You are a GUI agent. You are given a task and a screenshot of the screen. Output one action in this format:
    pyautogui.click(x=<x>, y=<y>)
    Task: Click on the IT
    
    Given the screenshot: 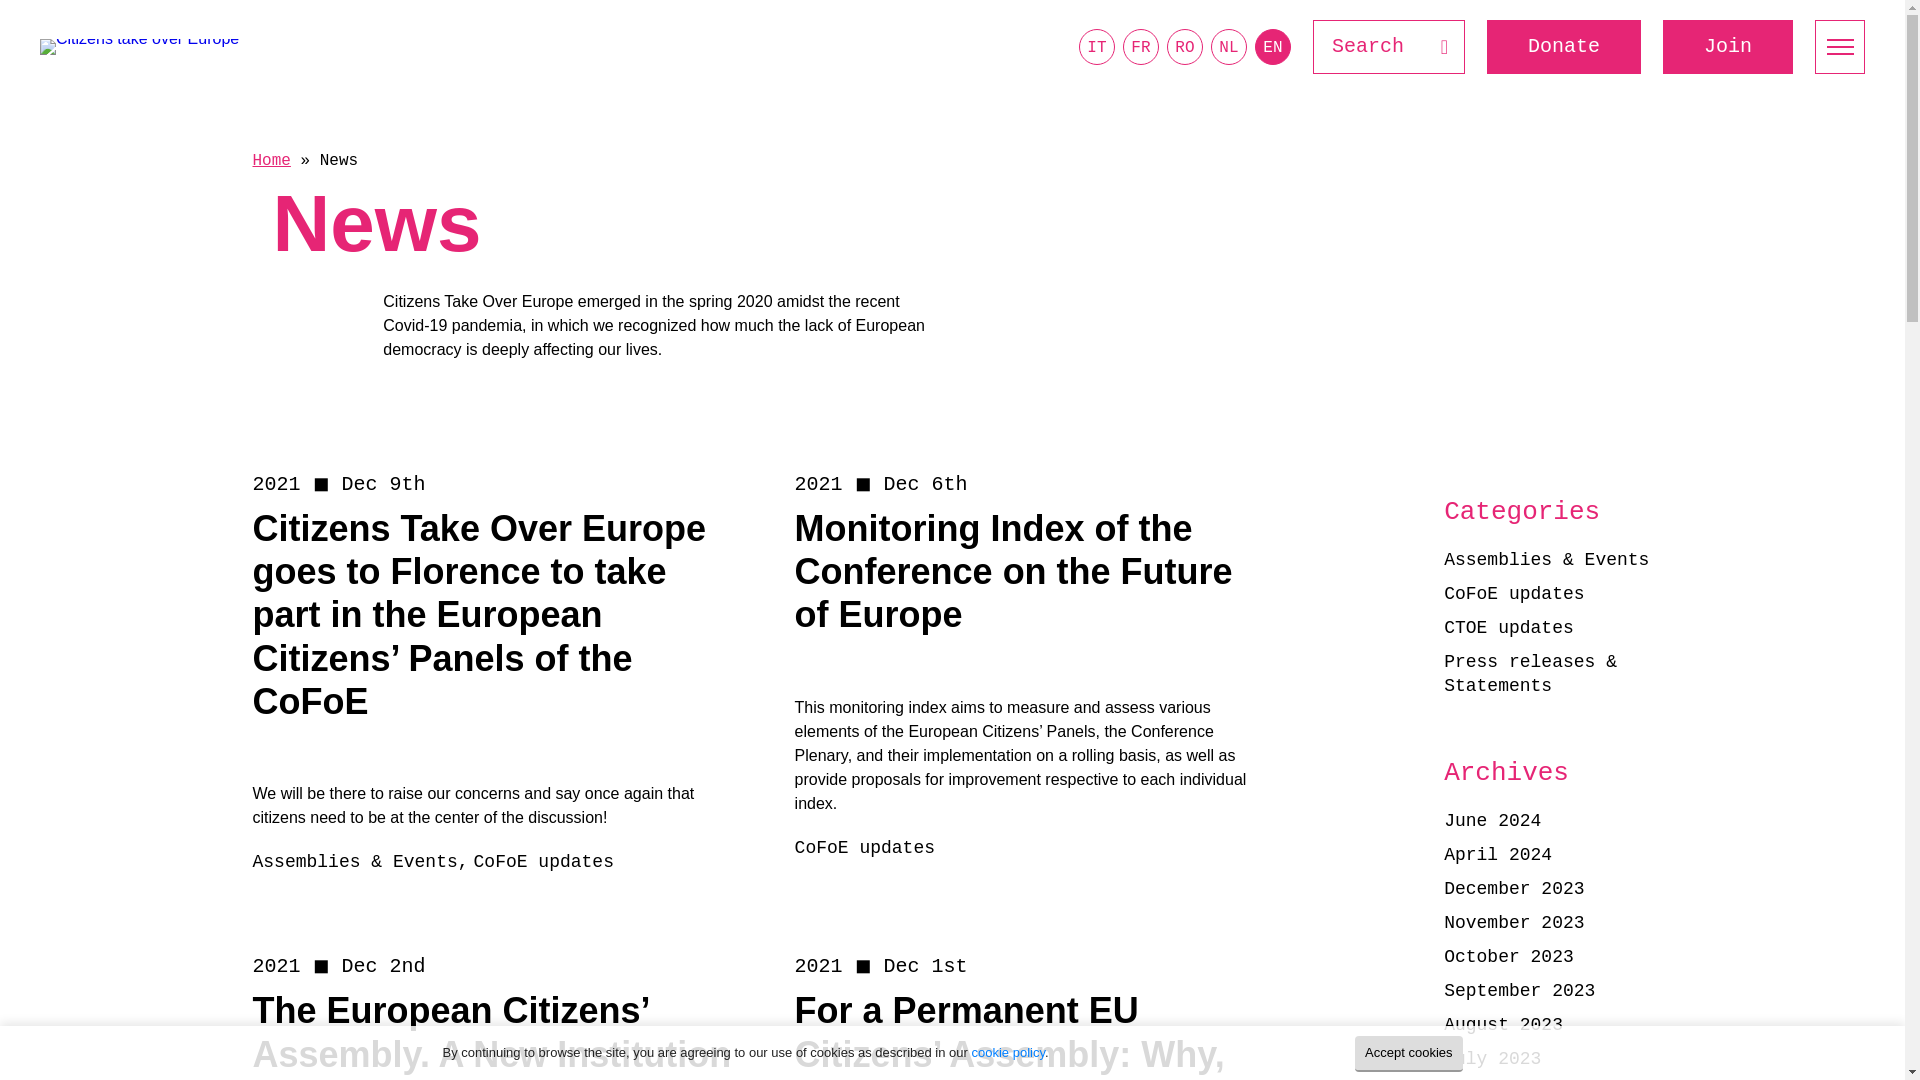 What is the action you would take?
    pyautogui.click(x=1097, y=46)
    